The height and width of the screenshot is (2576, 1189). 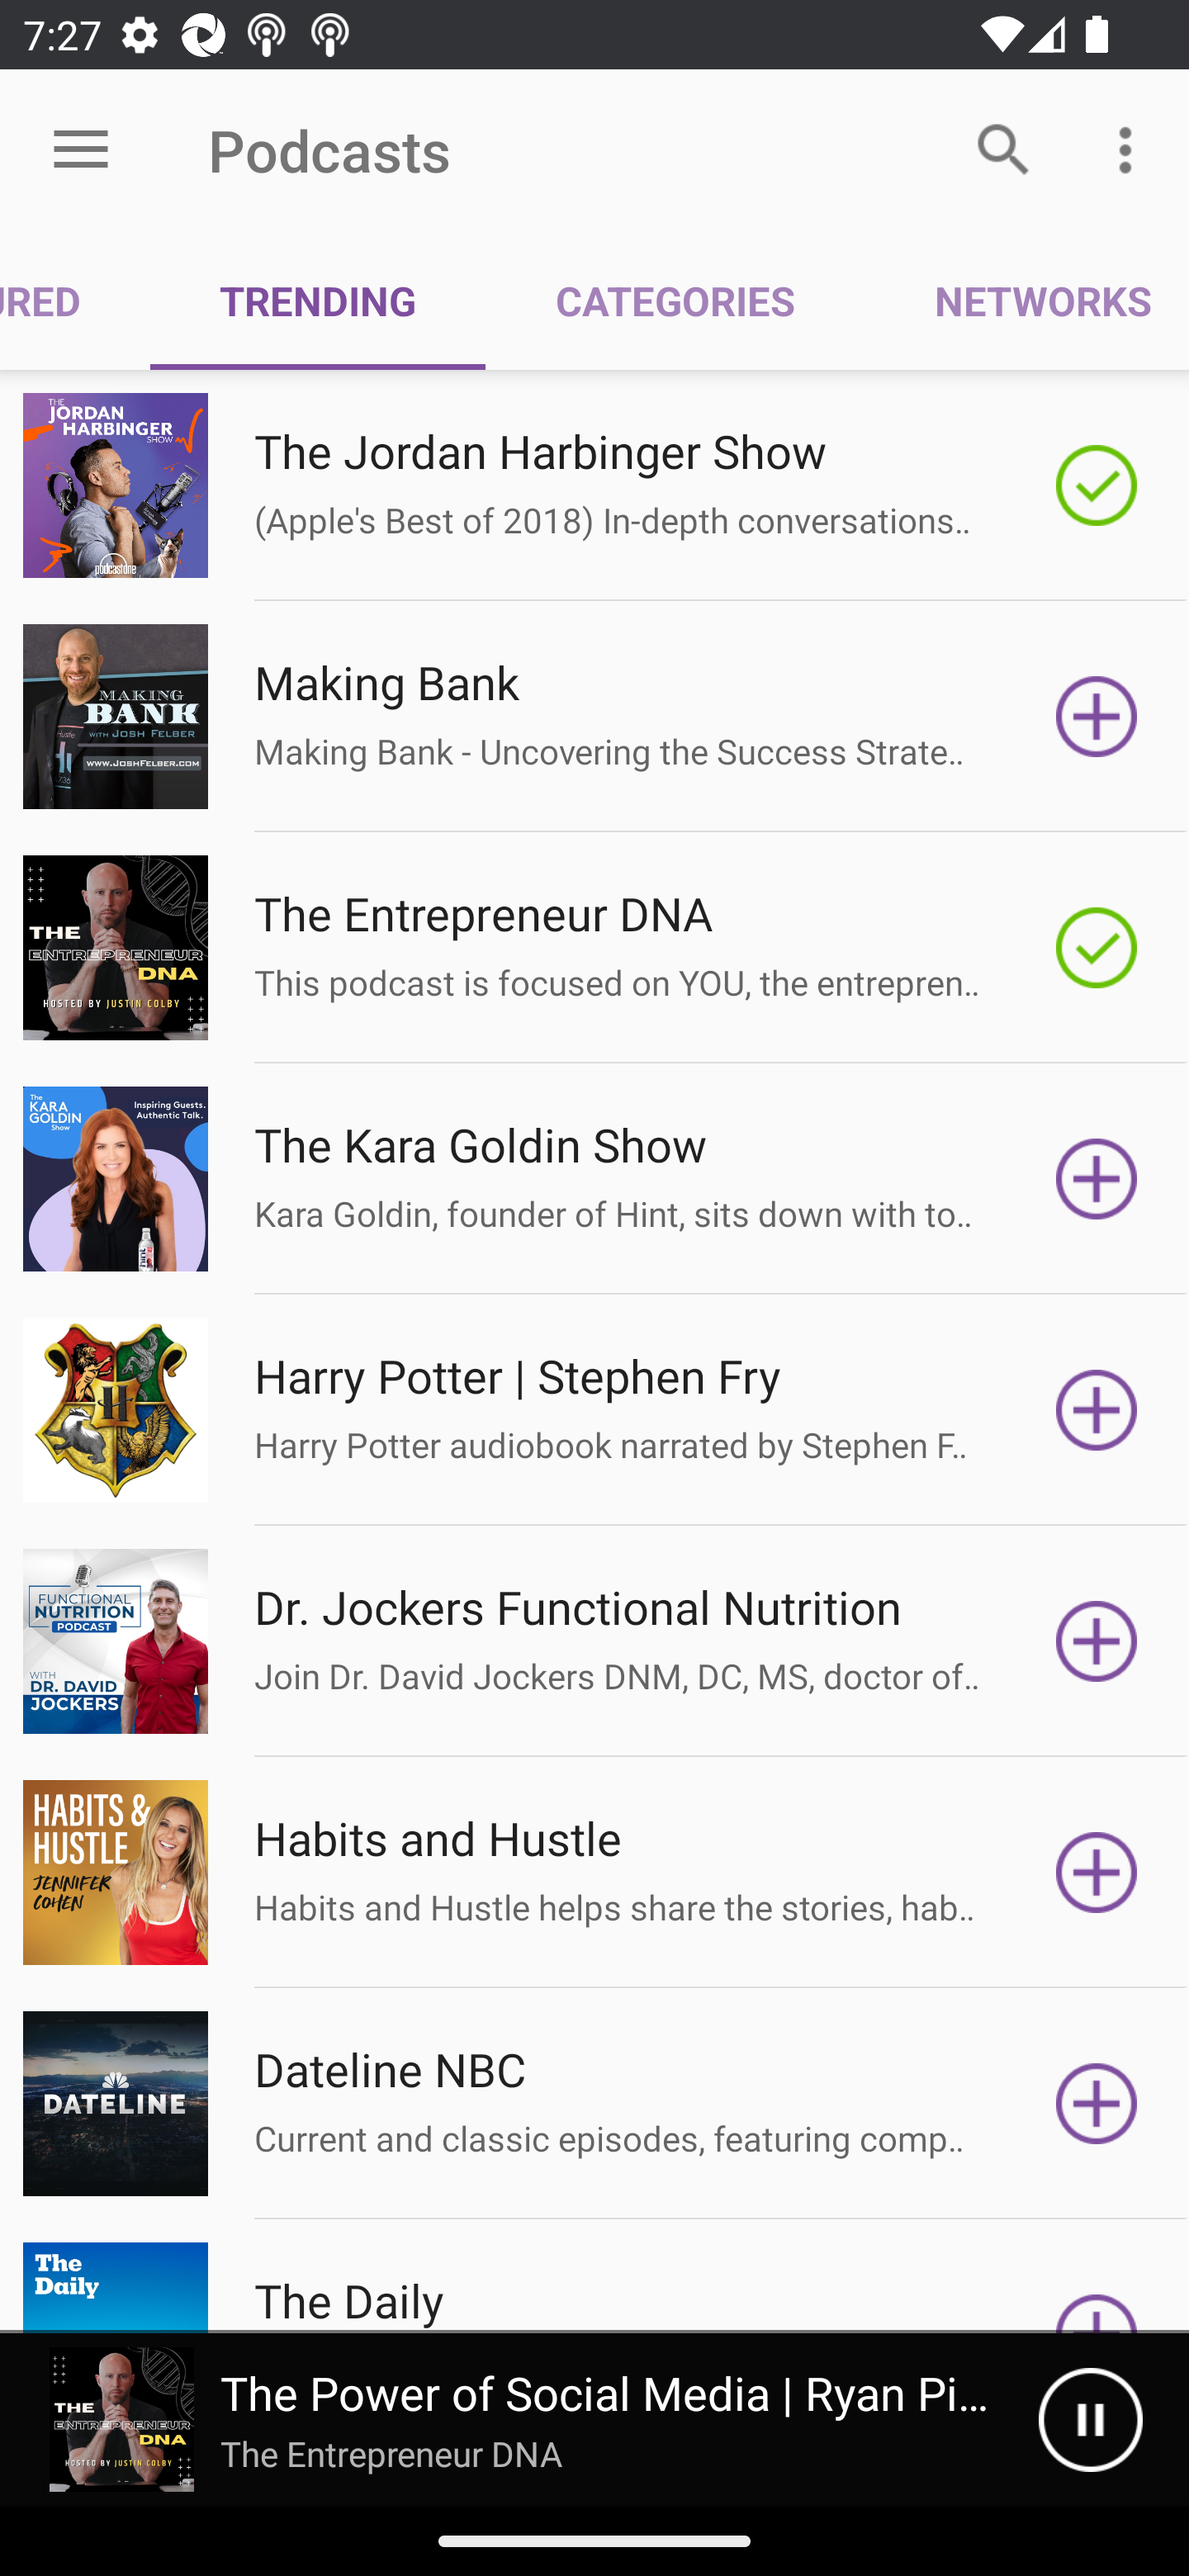 I want to click on Subscribe, so click(x=1097, y=716).